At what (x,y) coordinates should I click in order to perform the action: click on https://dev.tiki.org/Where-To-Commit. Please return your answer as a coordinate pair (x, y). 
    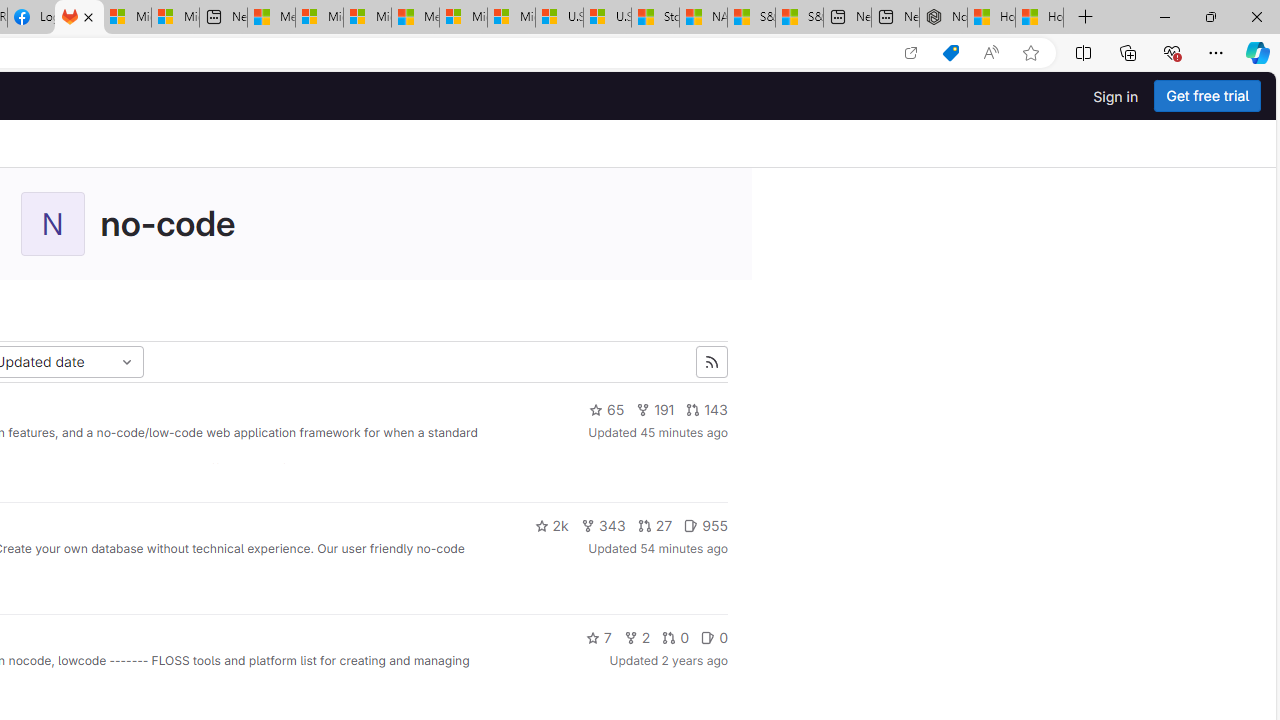
    Looking at the image, I should click on (284, 468).